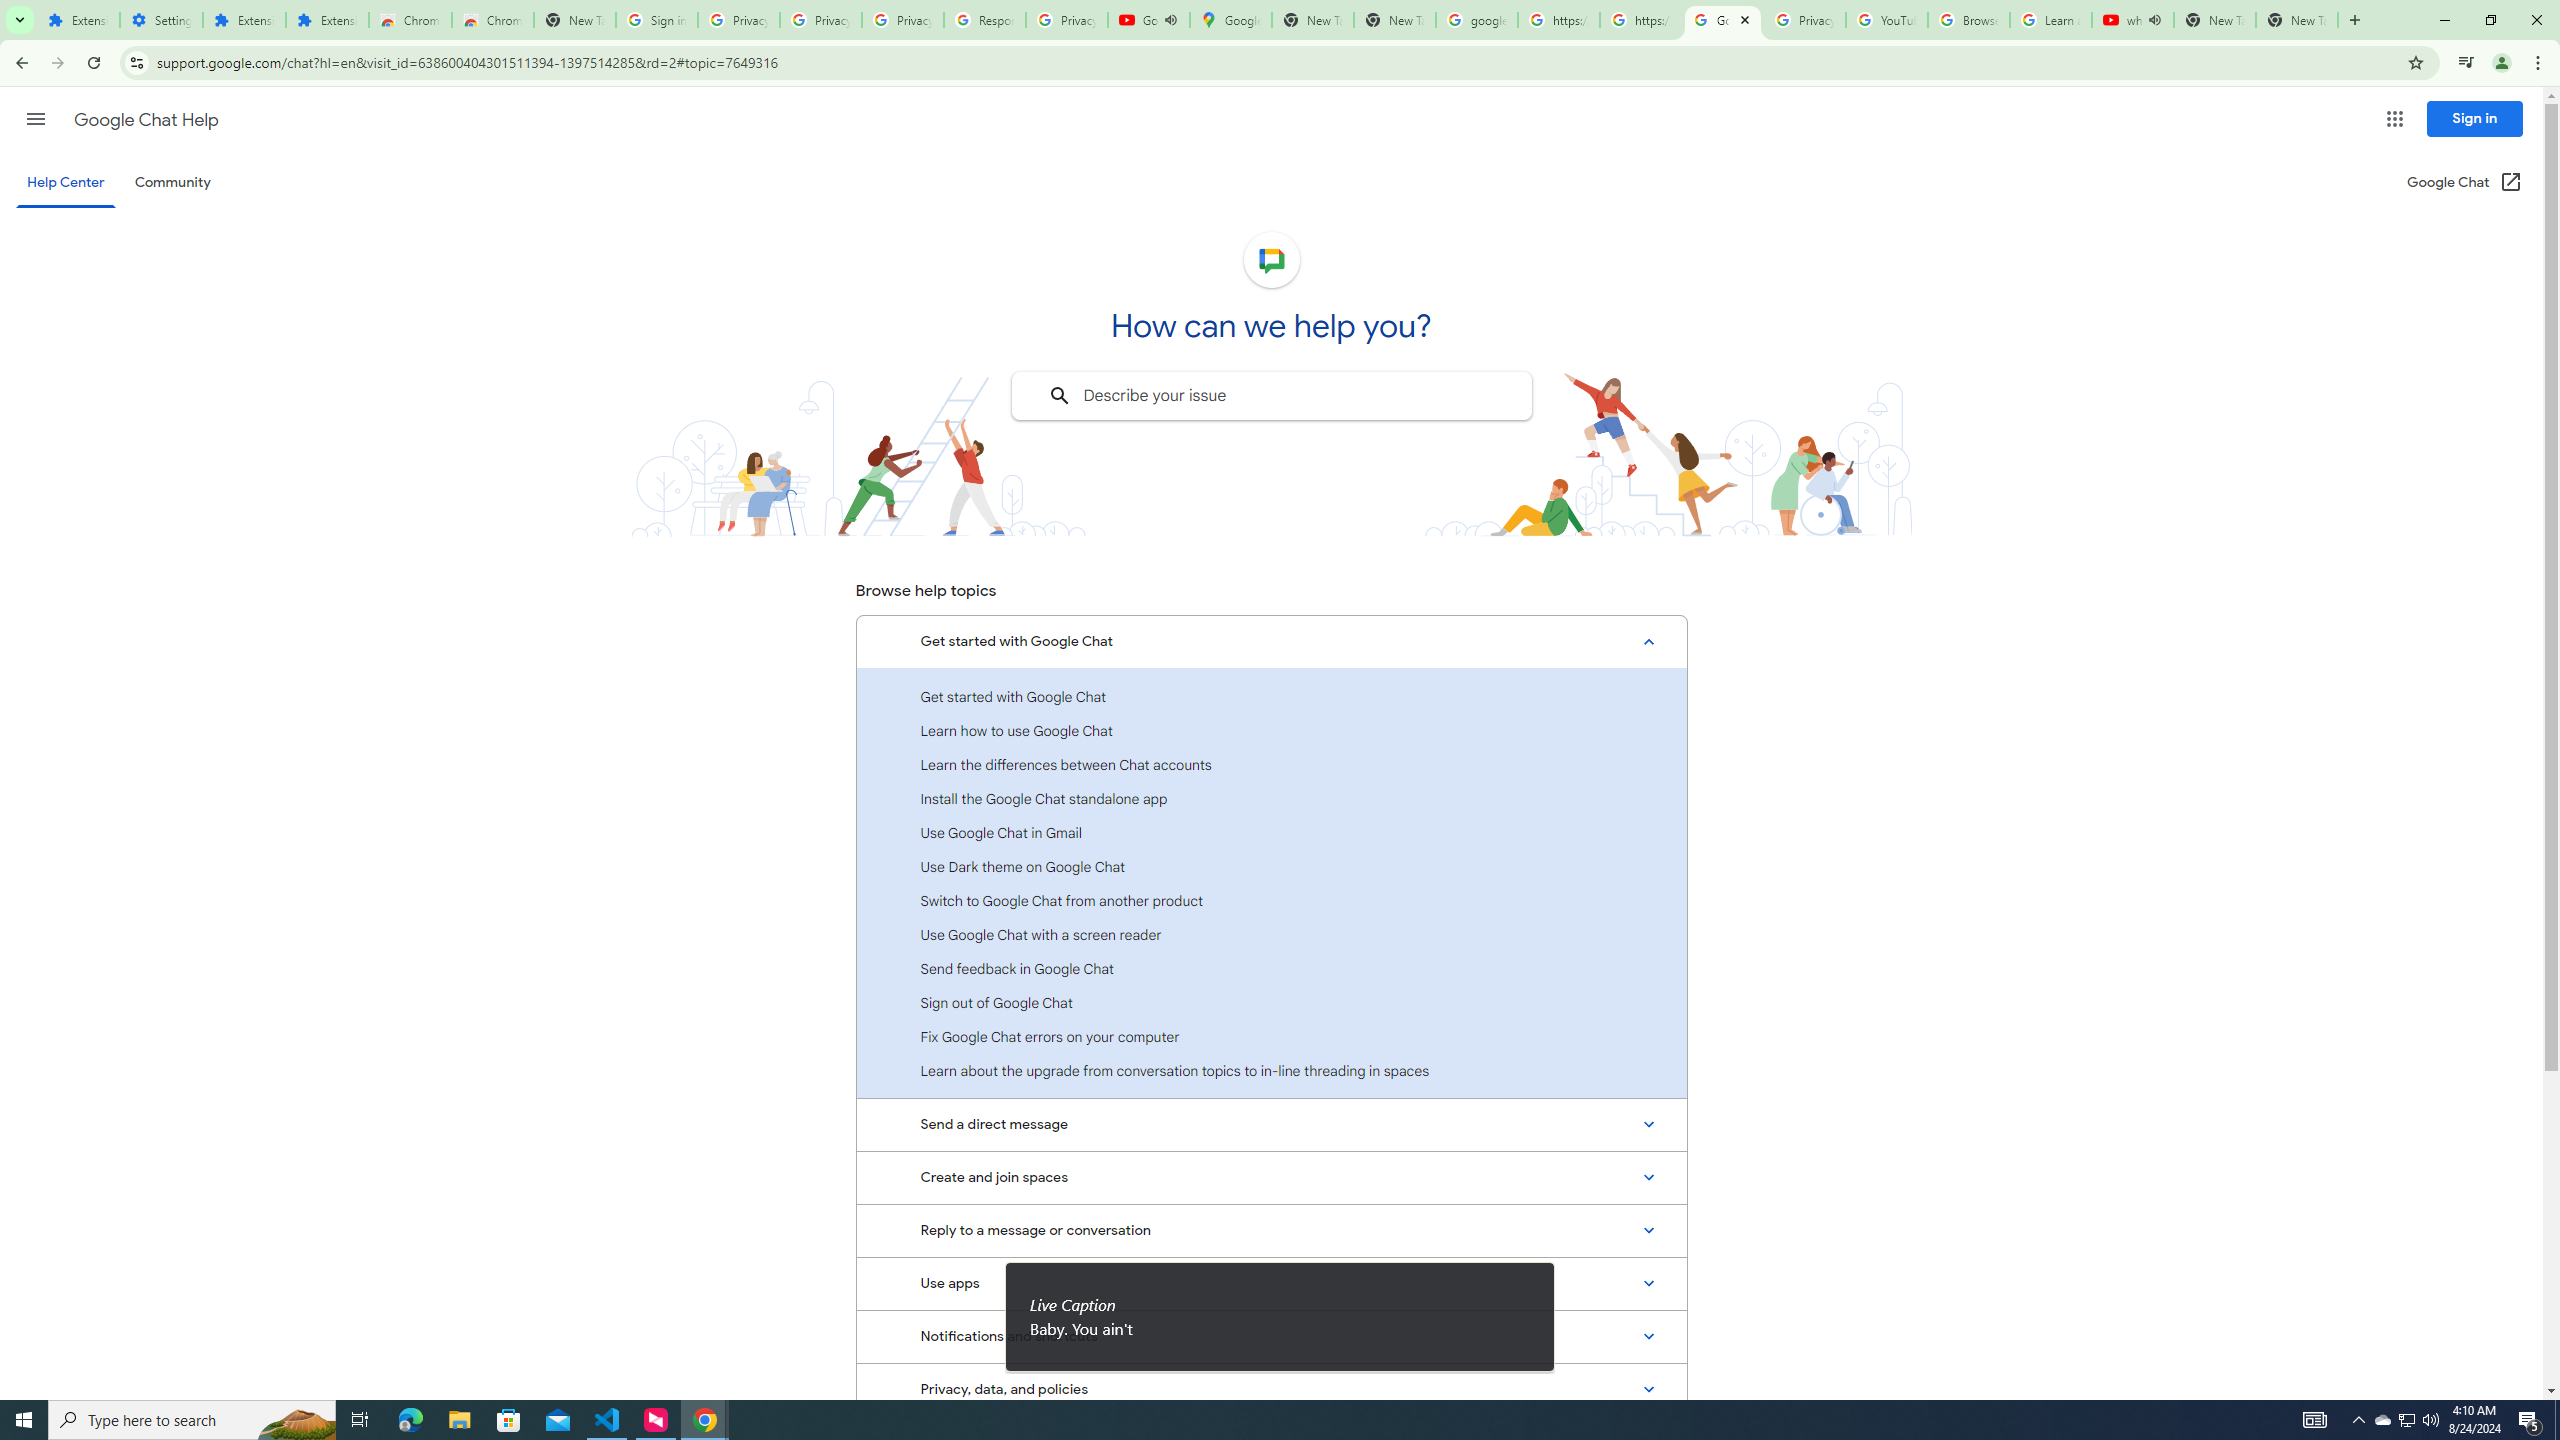 The image size is (2560, 1440). I want to click on Switch to Google Chat from another product, so click(1271, 901).